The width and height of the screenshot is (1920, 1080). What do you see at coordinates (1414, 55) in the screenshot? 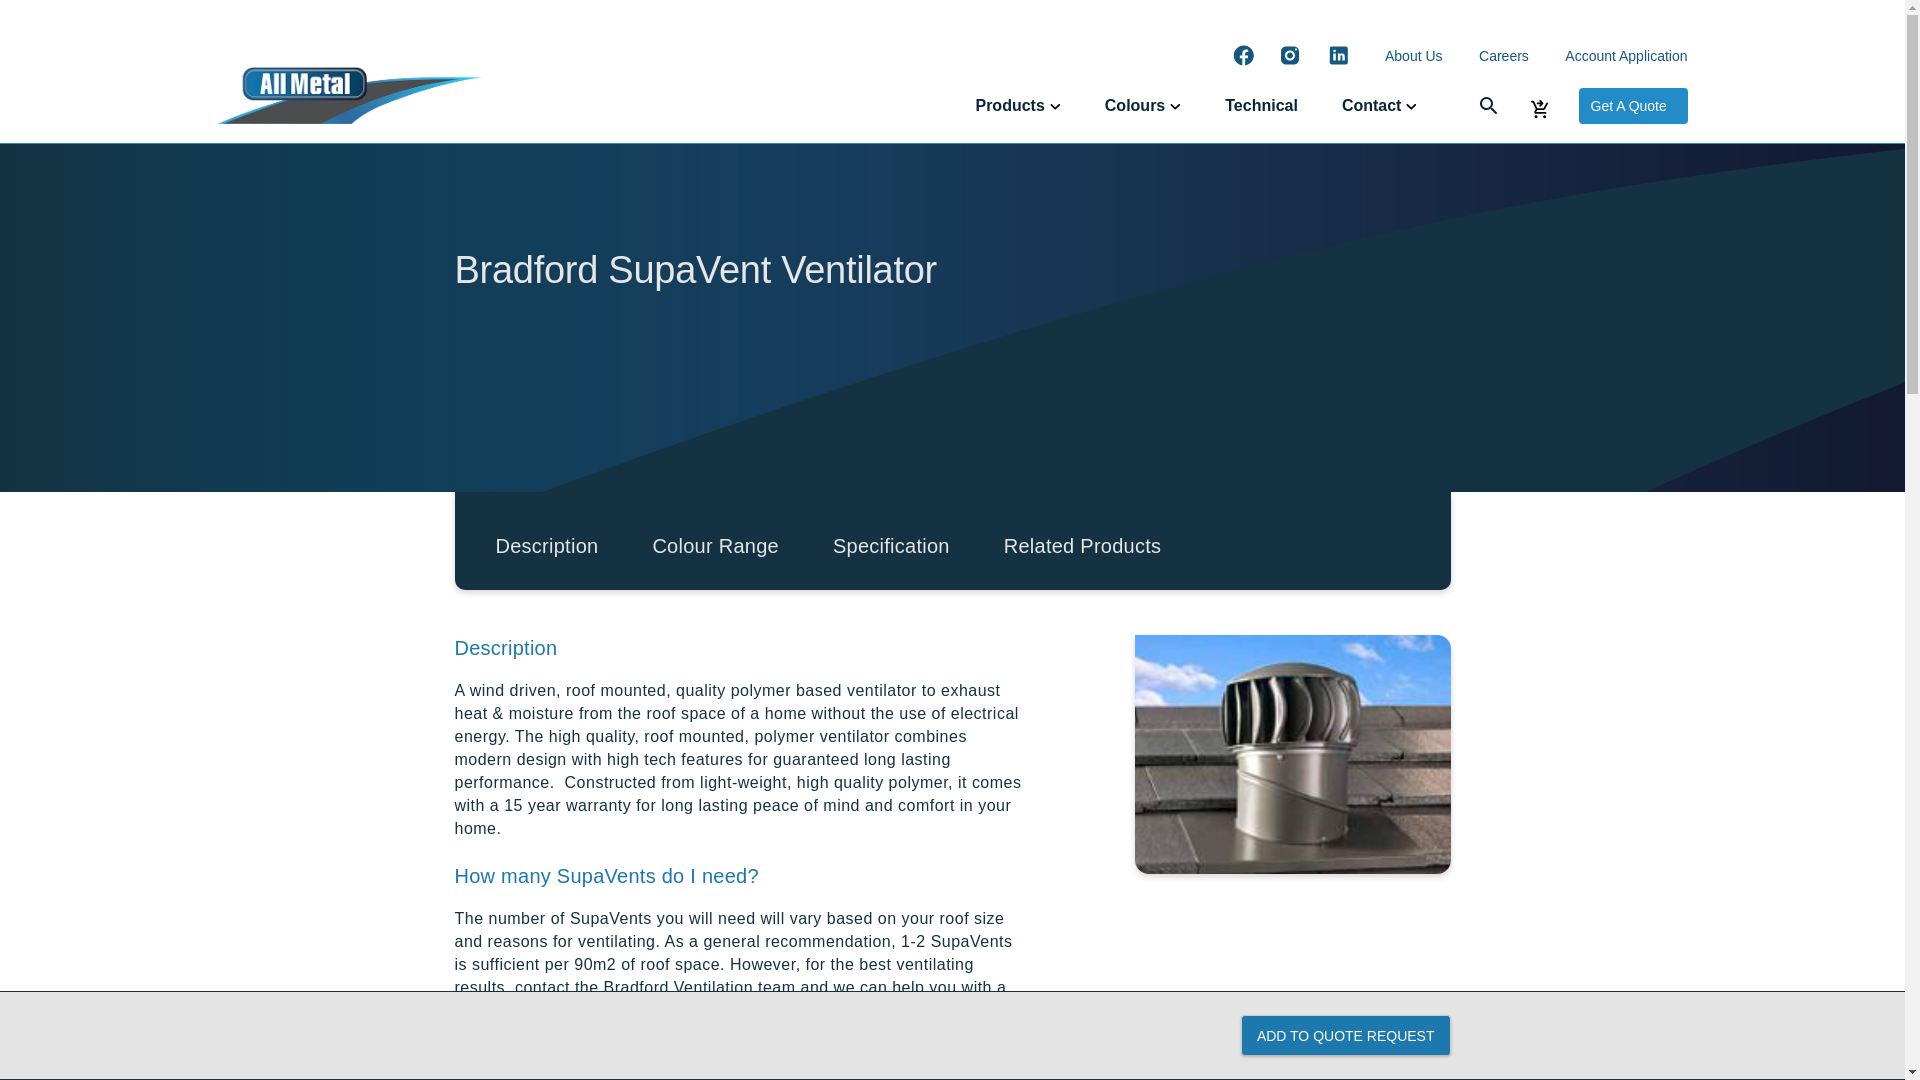
I see `About Us` at bounding box center [1414, 55].